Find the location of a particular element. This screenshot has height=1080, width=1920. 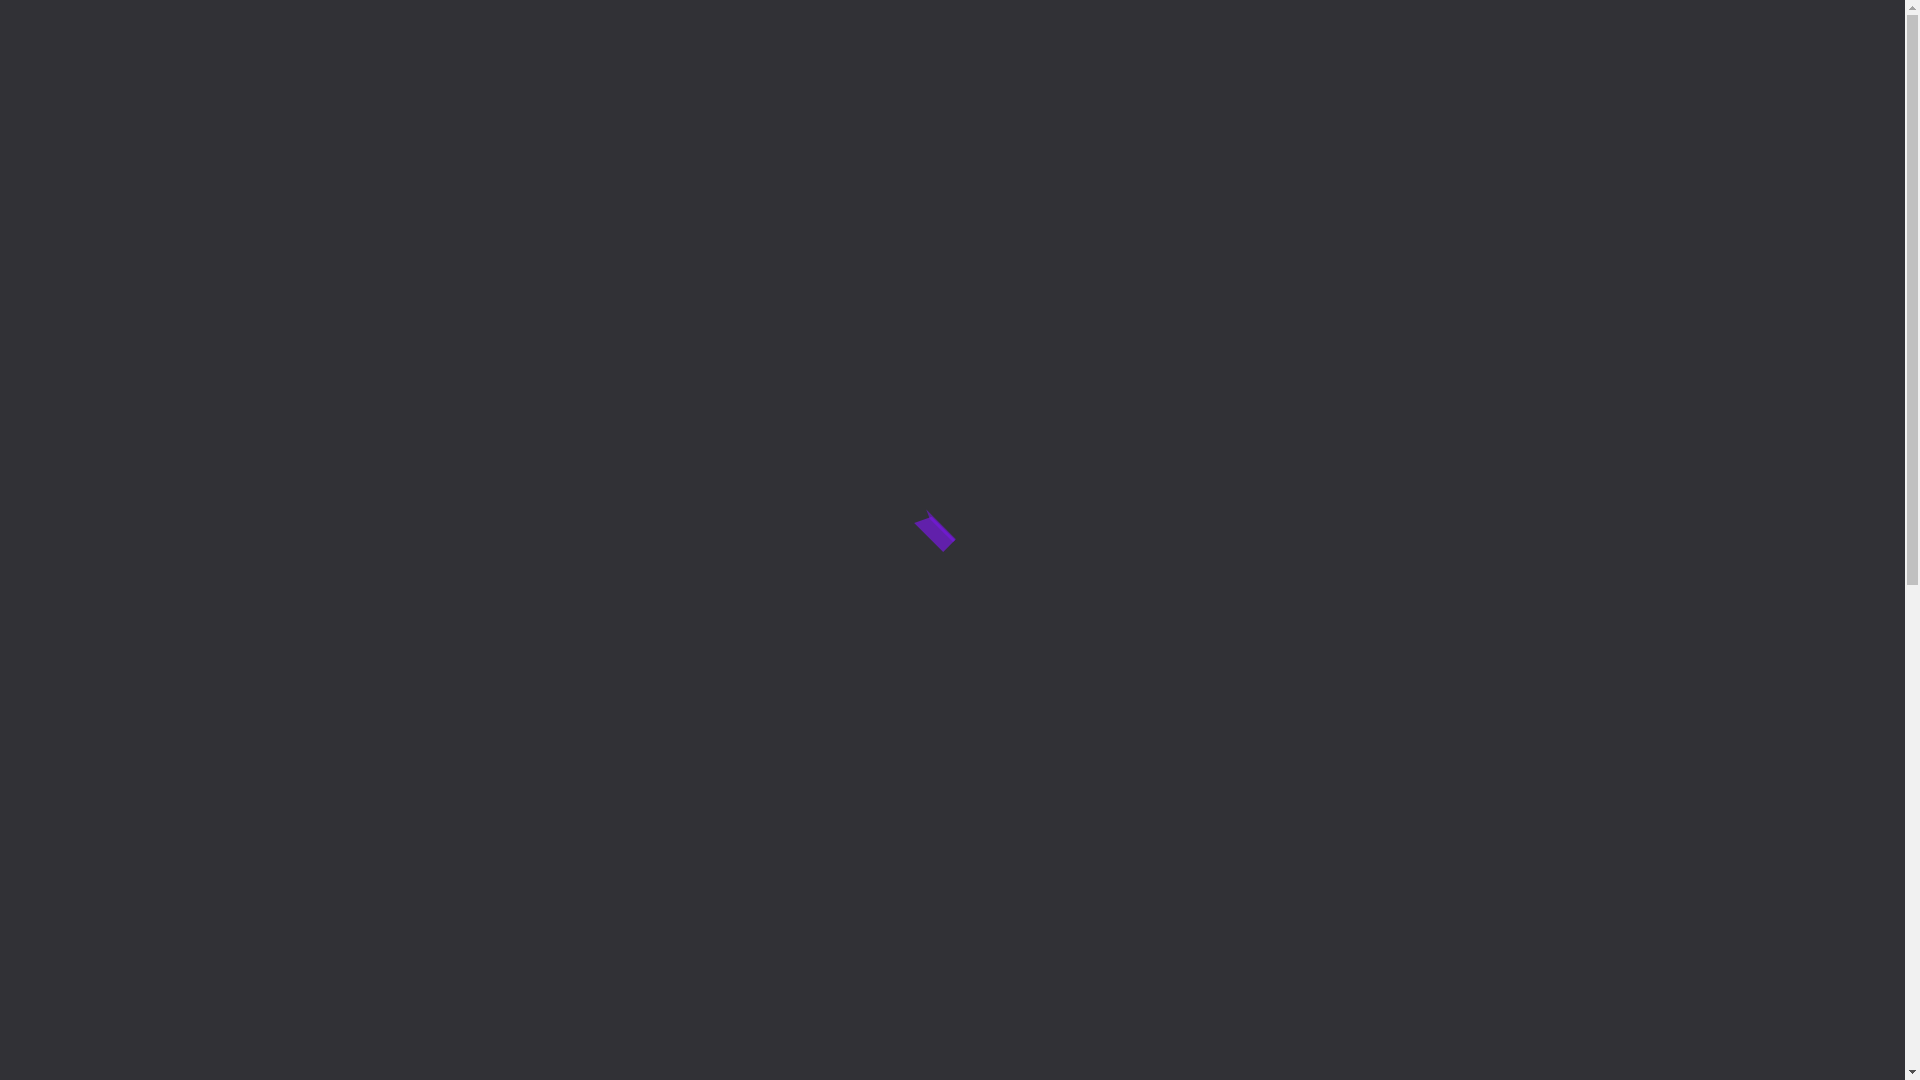

West Hollywood Hair is located at coordinates (523, 347).